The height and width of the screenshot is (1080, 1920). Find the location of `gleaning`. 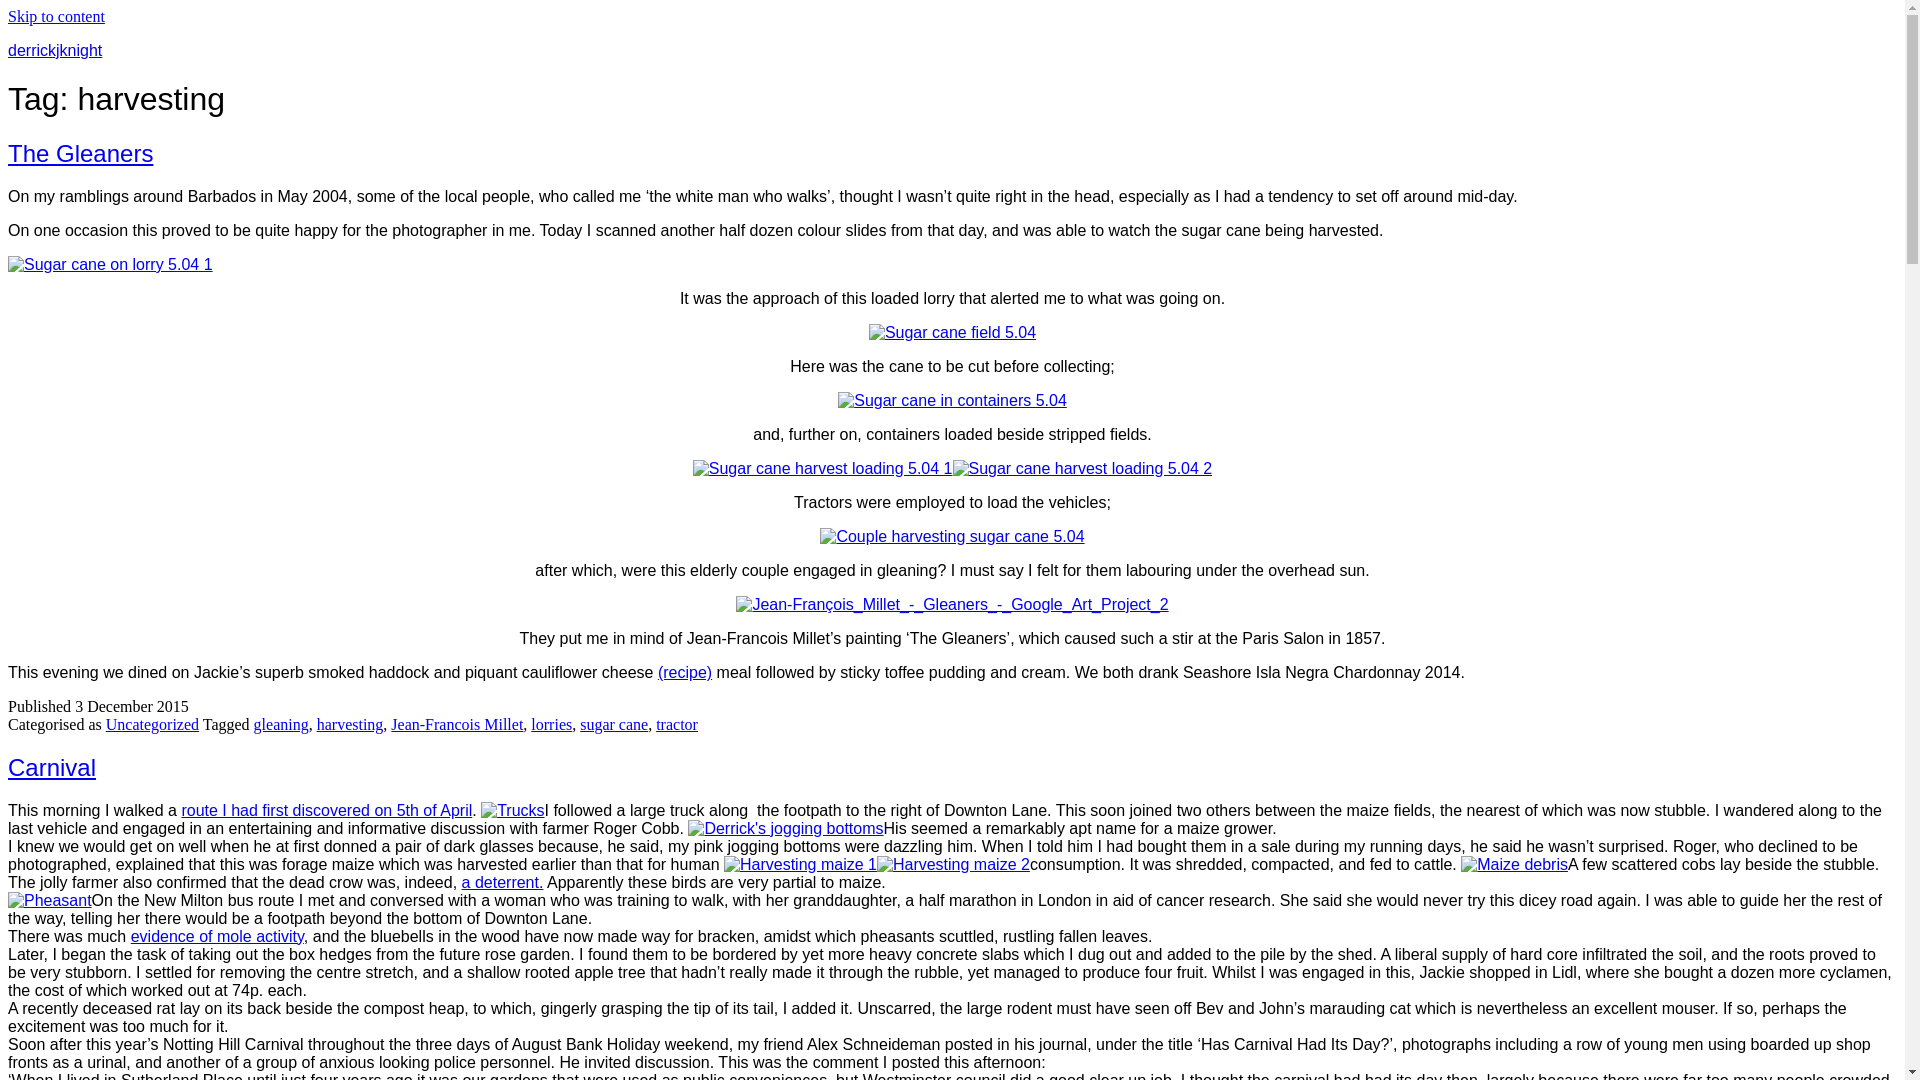

gleaning is located at coordinates (281, 724).